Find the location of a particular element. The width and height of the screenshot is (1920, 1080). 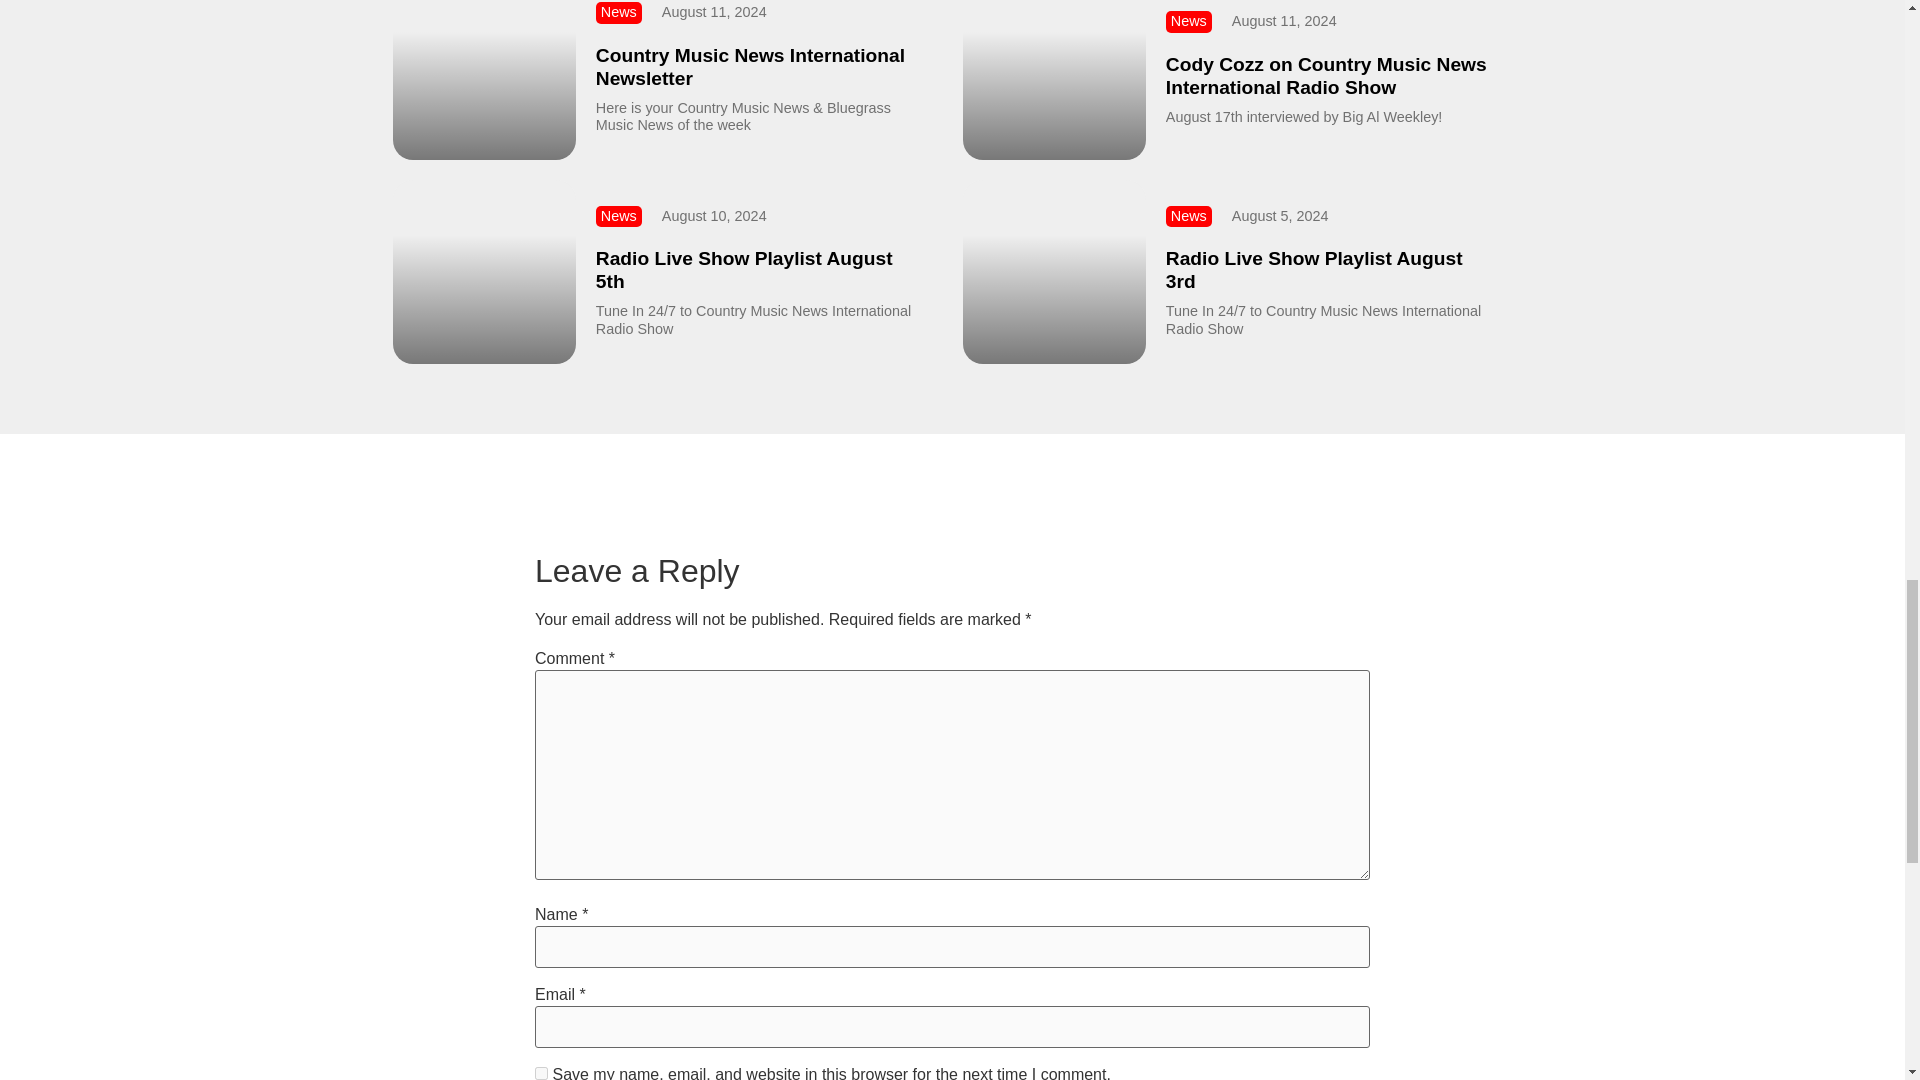

News is located at coordinates (1189, 20).